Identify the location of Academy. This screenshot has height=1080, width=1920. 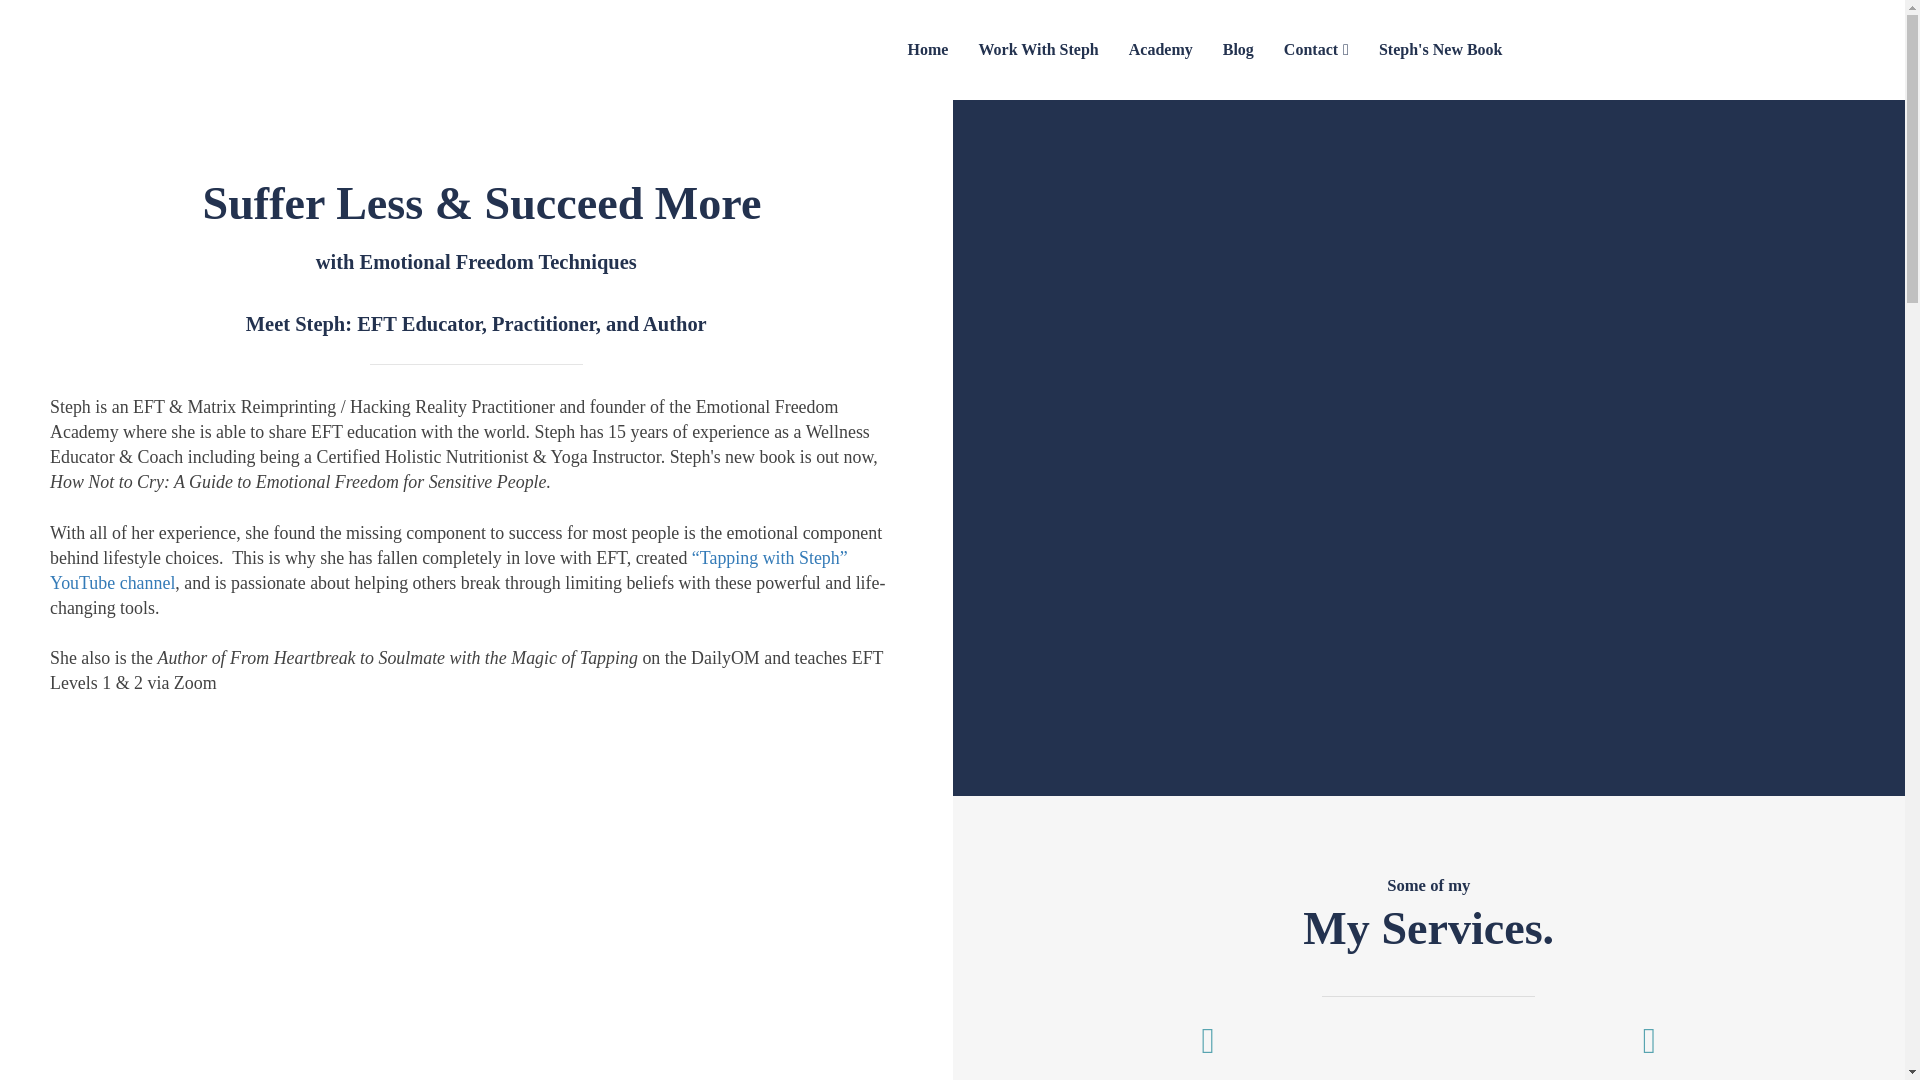
(1160, 50).